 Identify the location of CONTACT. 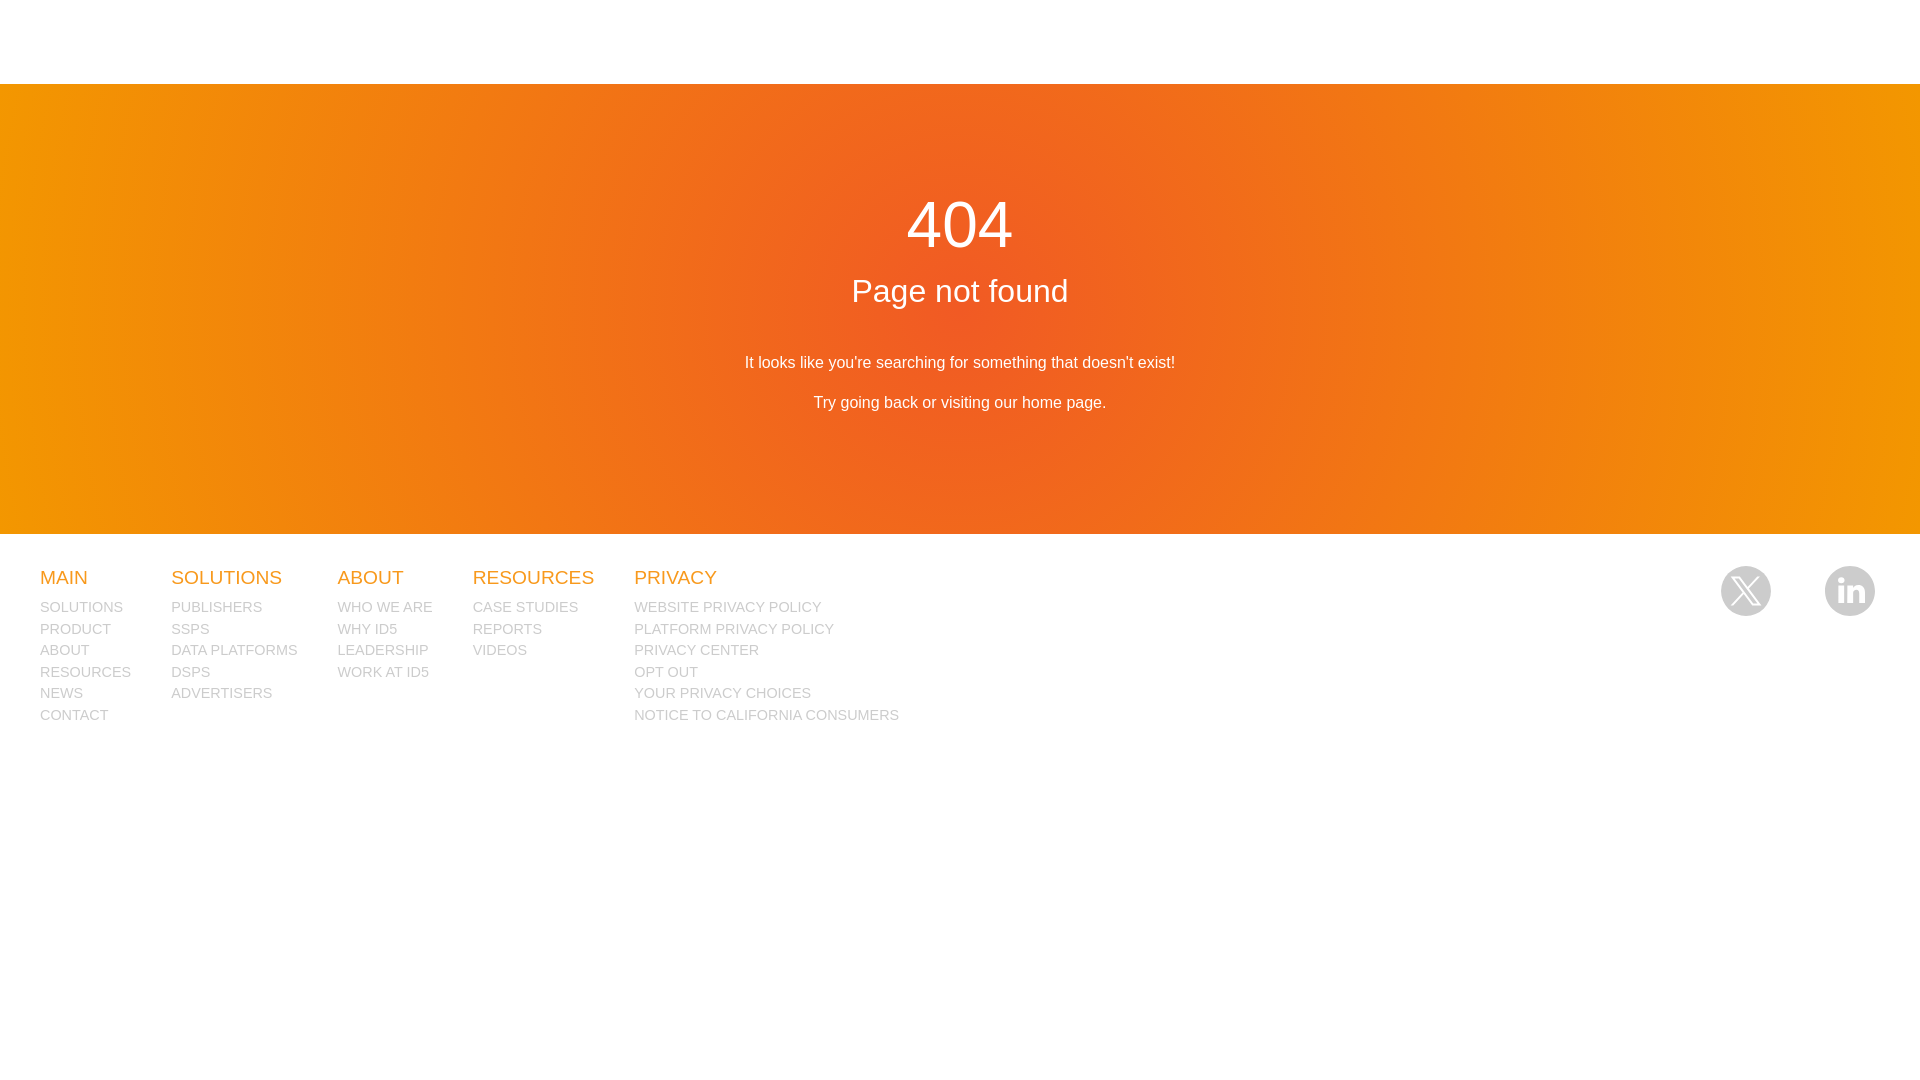
(85, 716).